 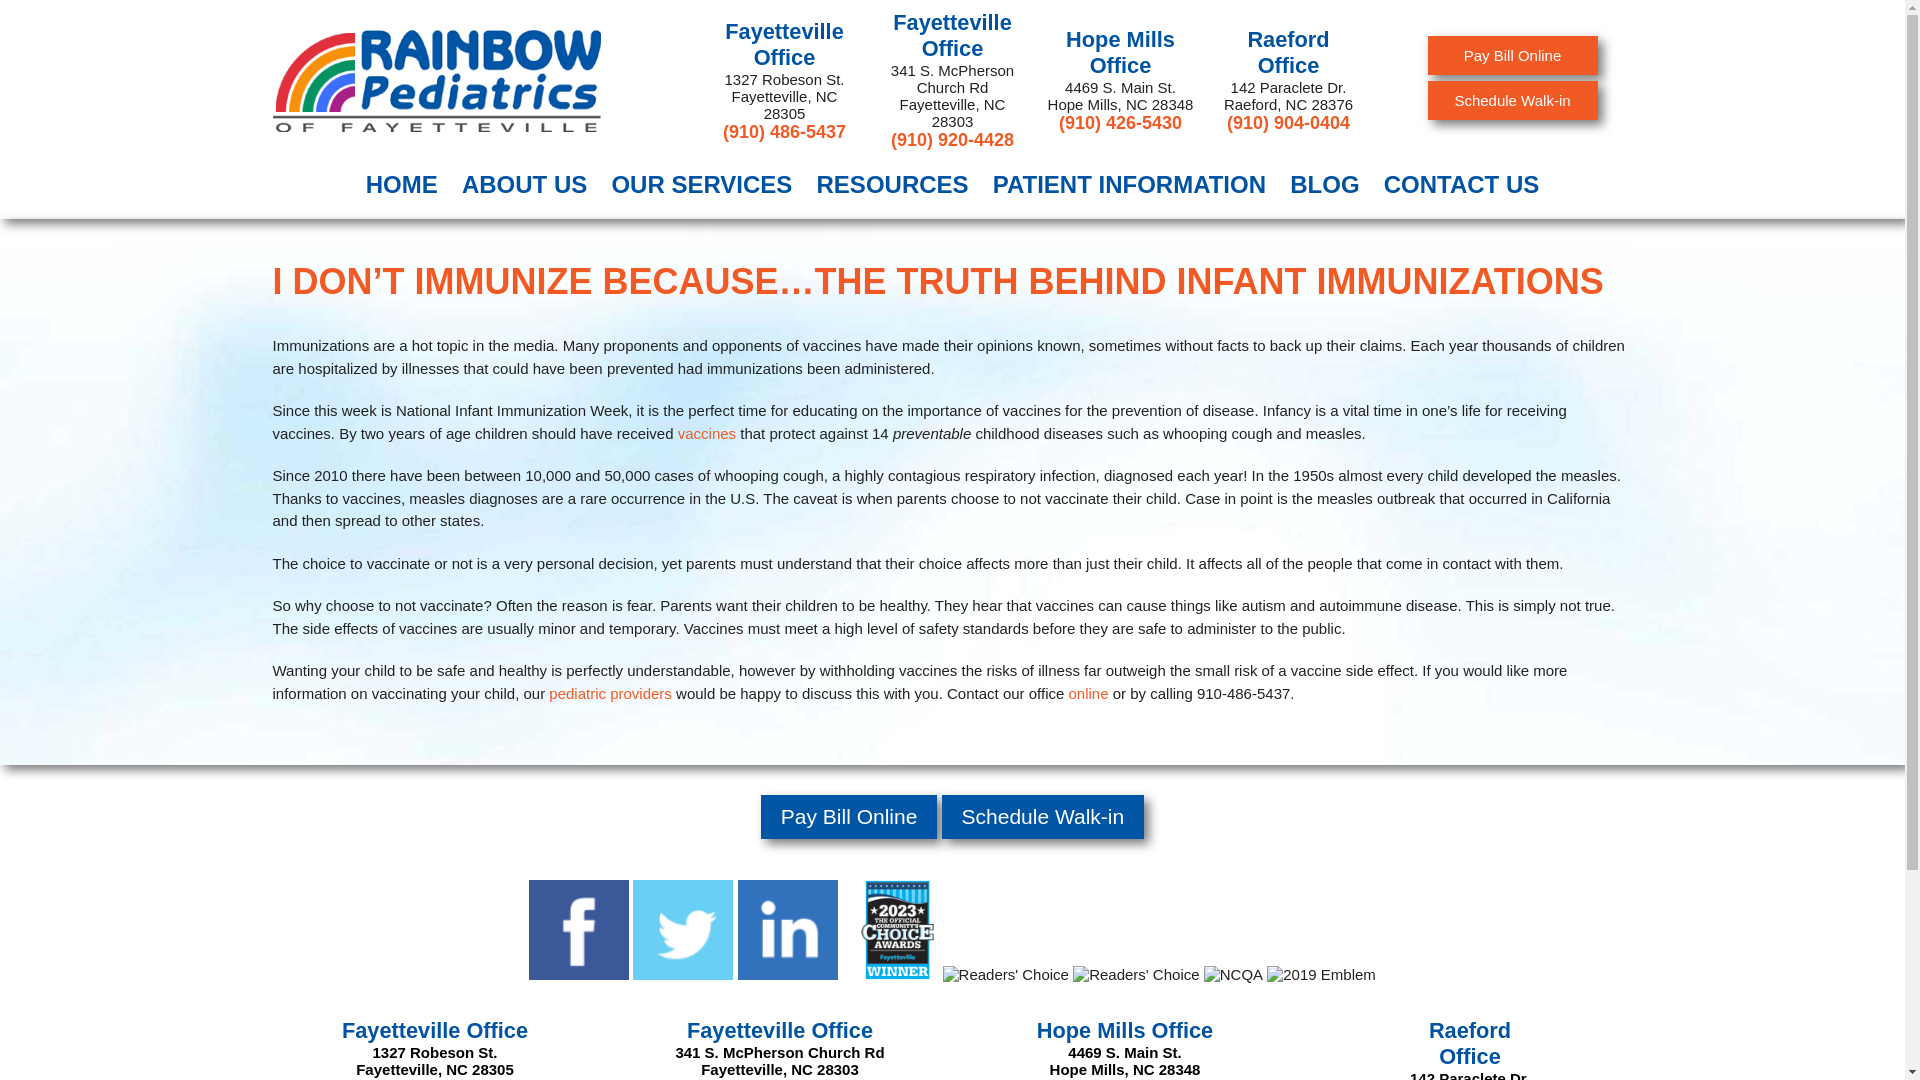 What do you see at coordinates (849, 816) in the screenshot?
I see `Pay Bill Online` at bounding box center [849, 816].